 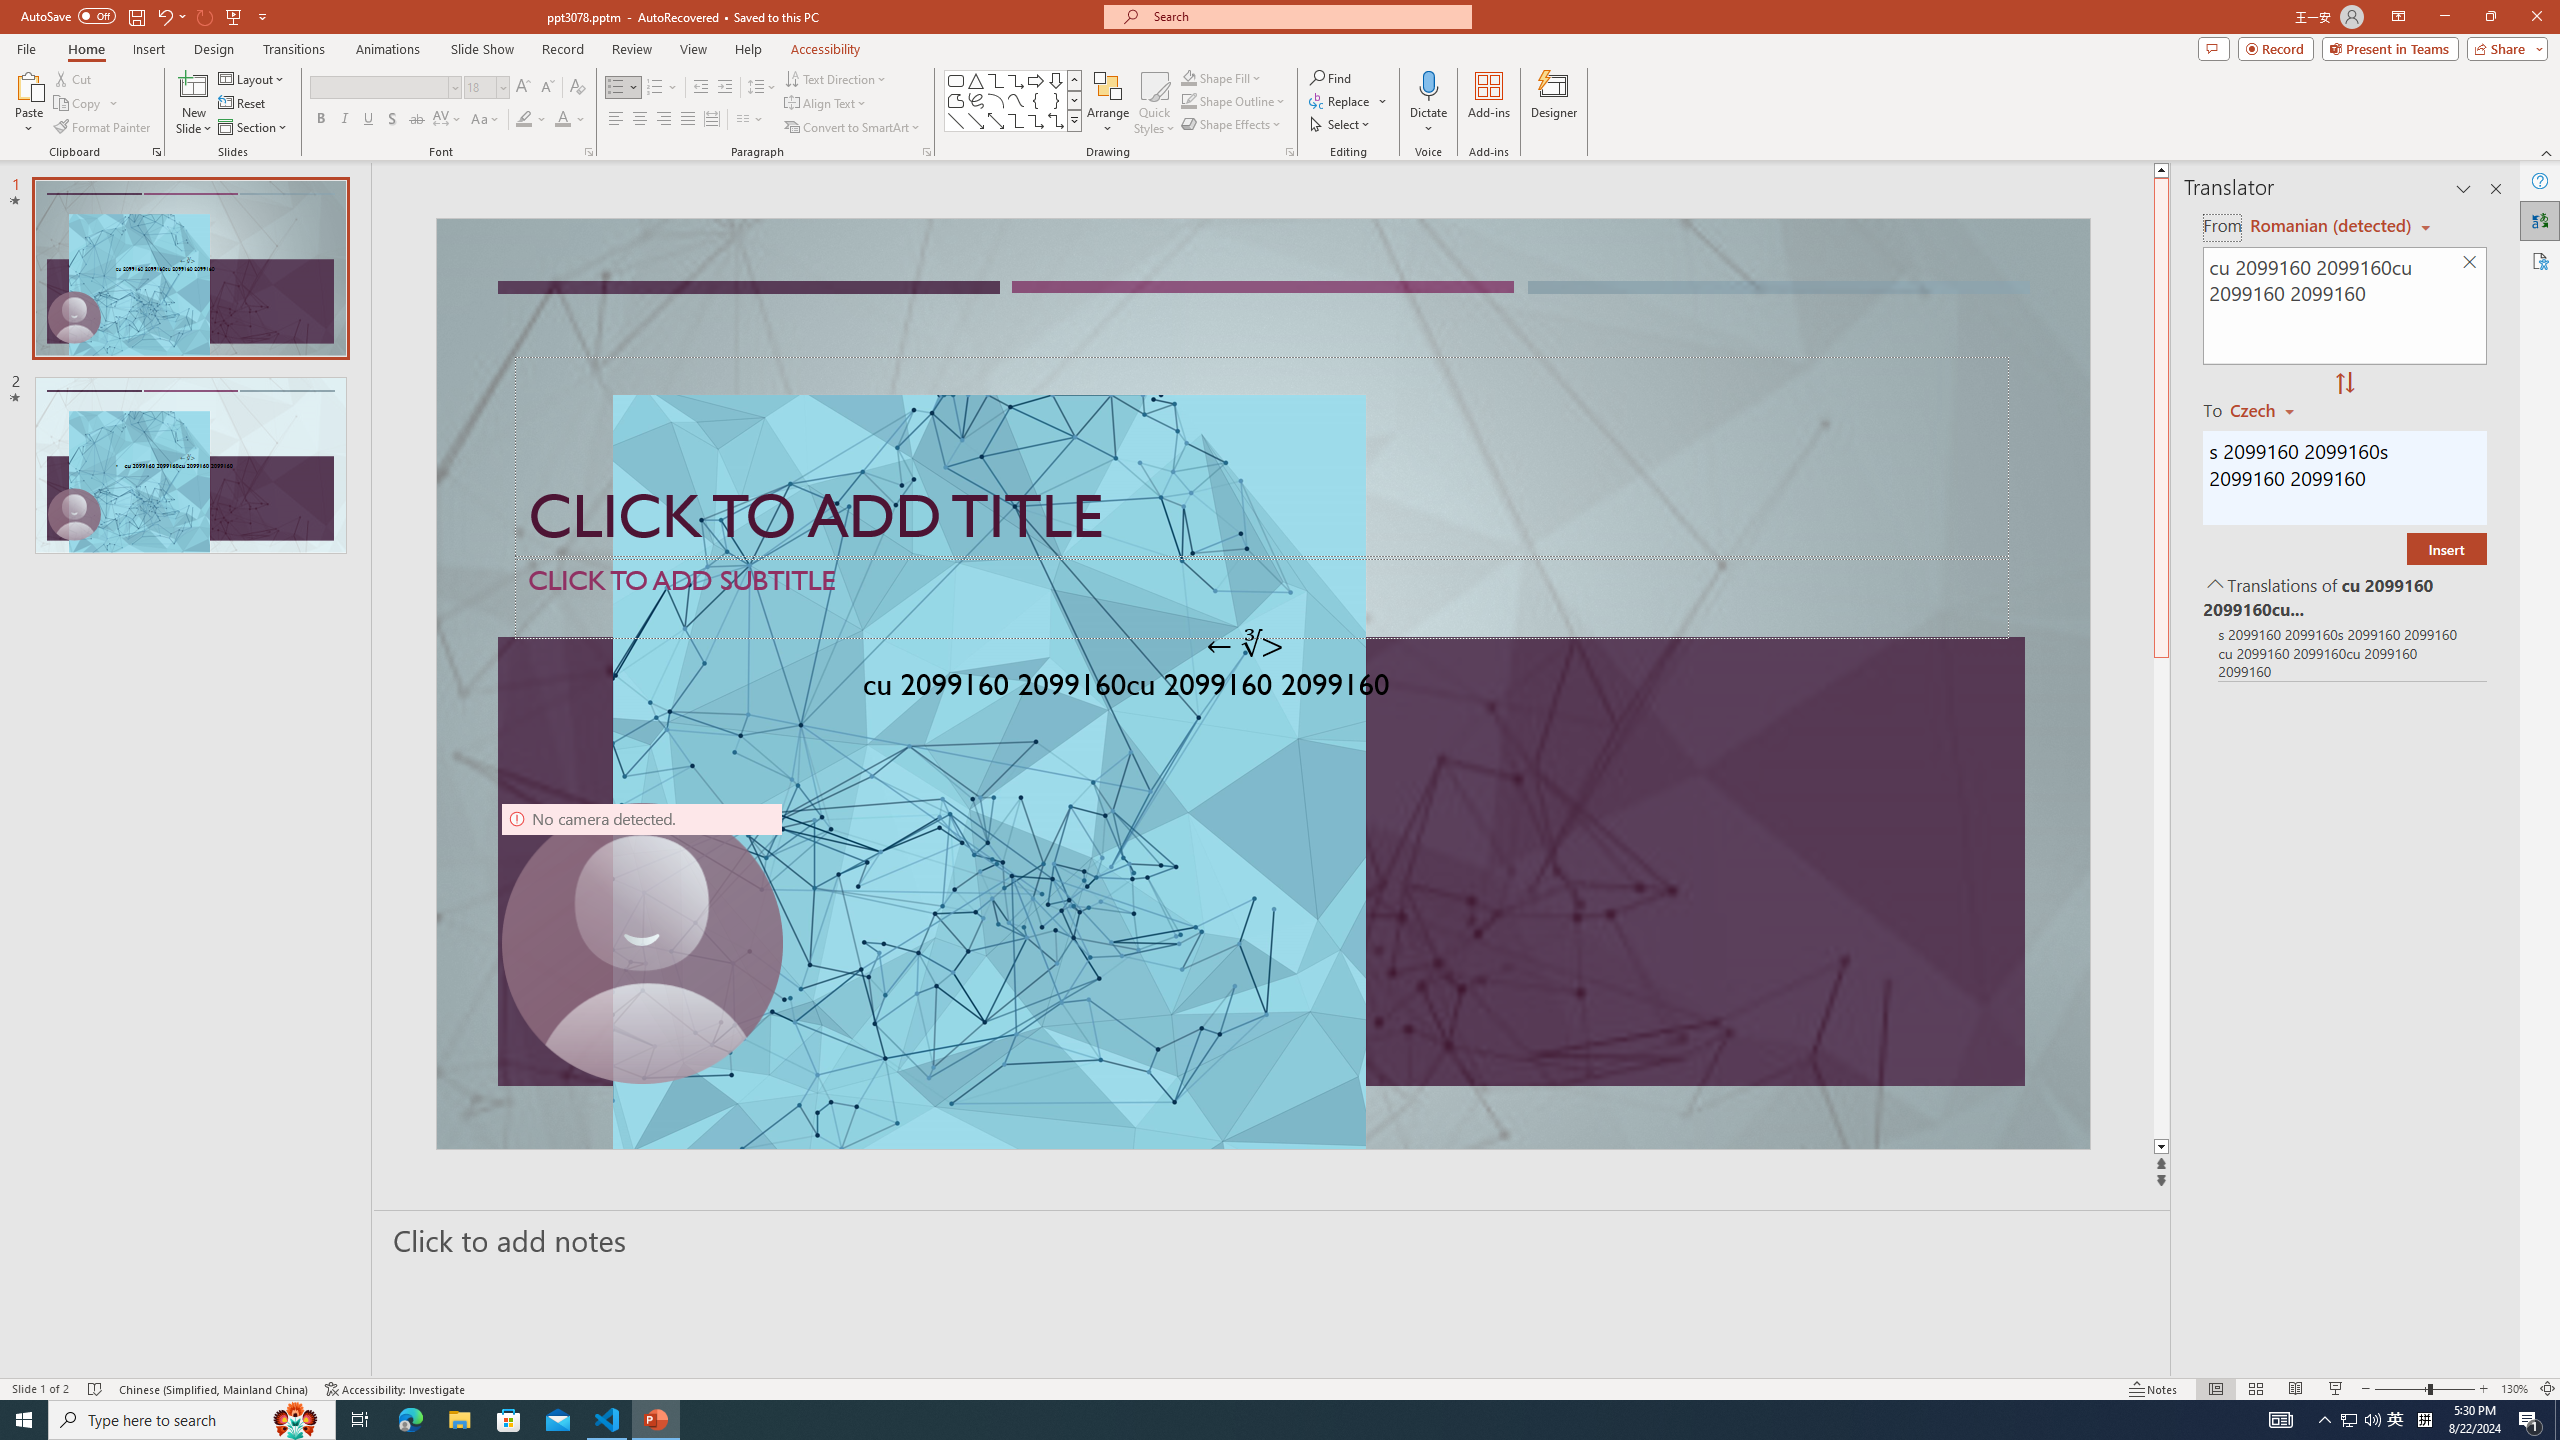 I want to click on Section, so click(x=254, y=128).